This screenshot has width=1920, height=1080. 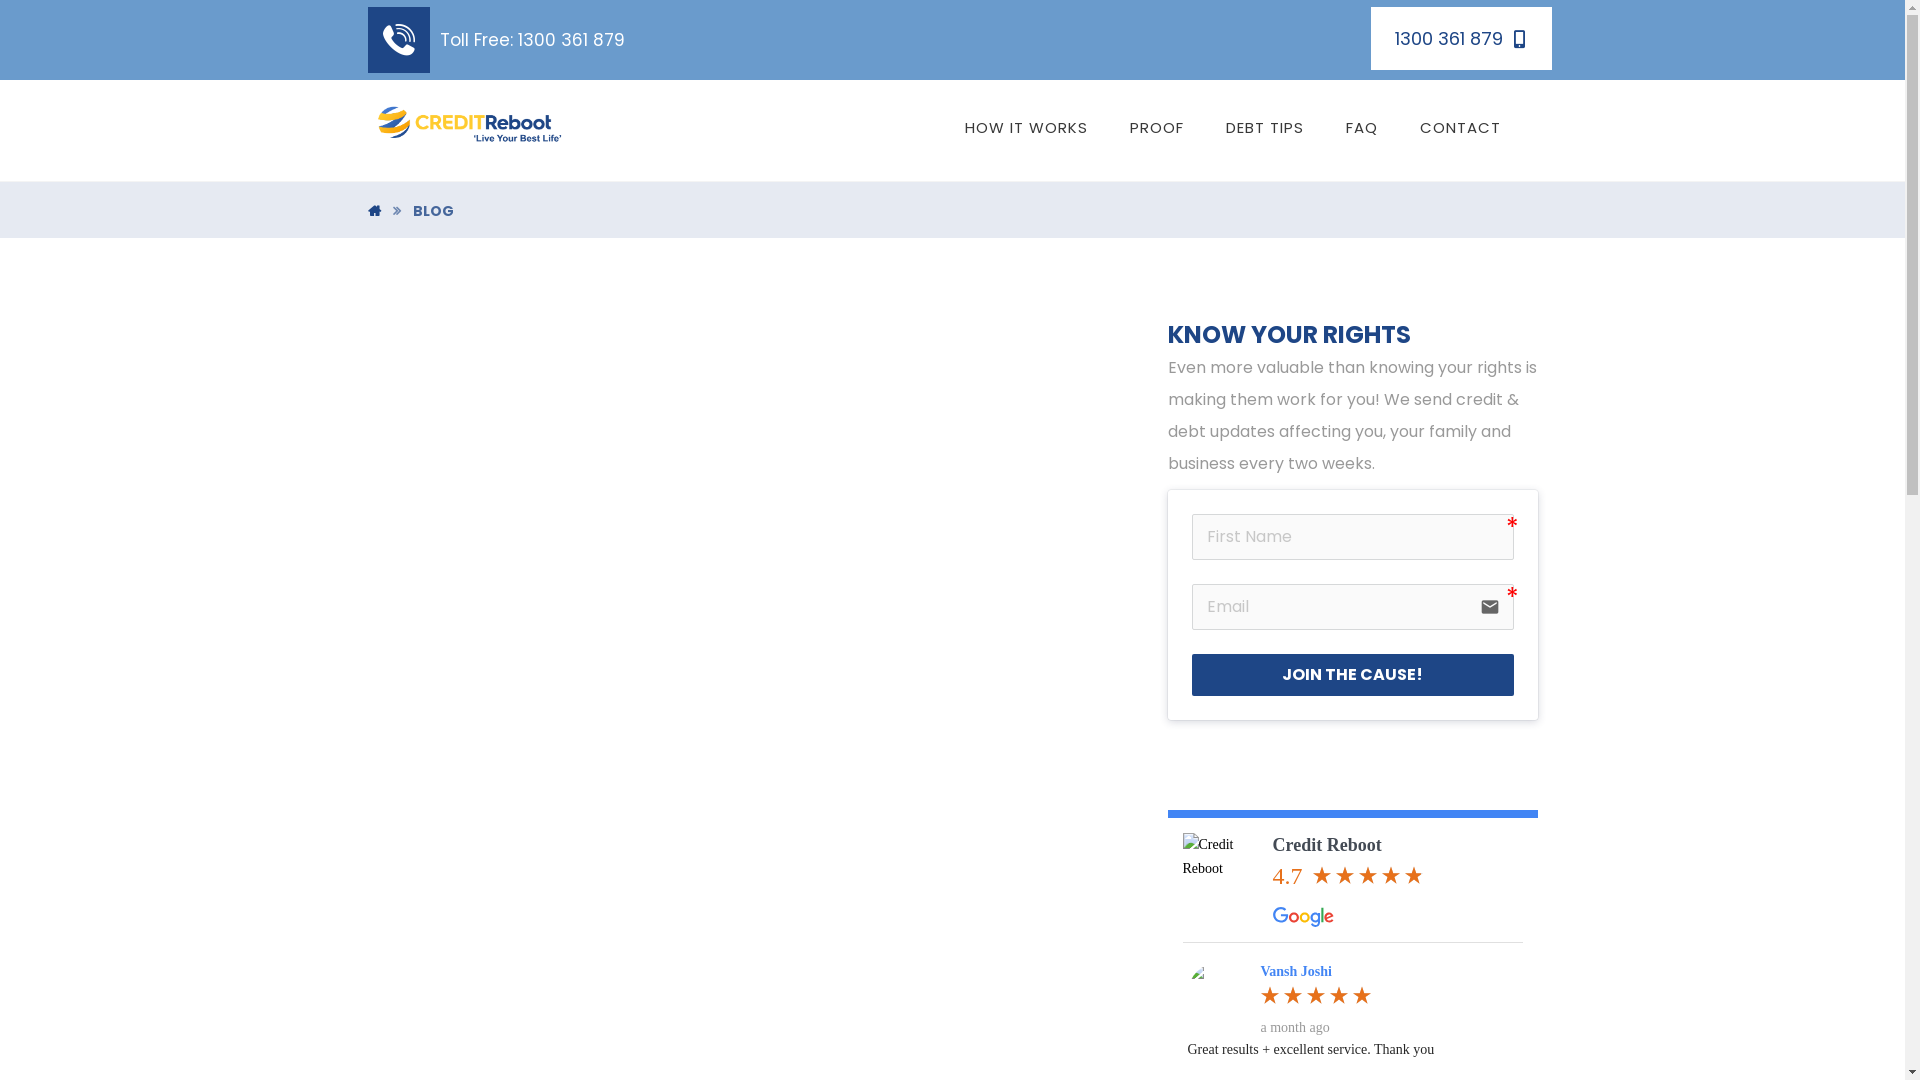 What do you see at coordinates (1222, 873) in the screenshot?
I see `Credit Reboot` at bounding box center [1222, 873].